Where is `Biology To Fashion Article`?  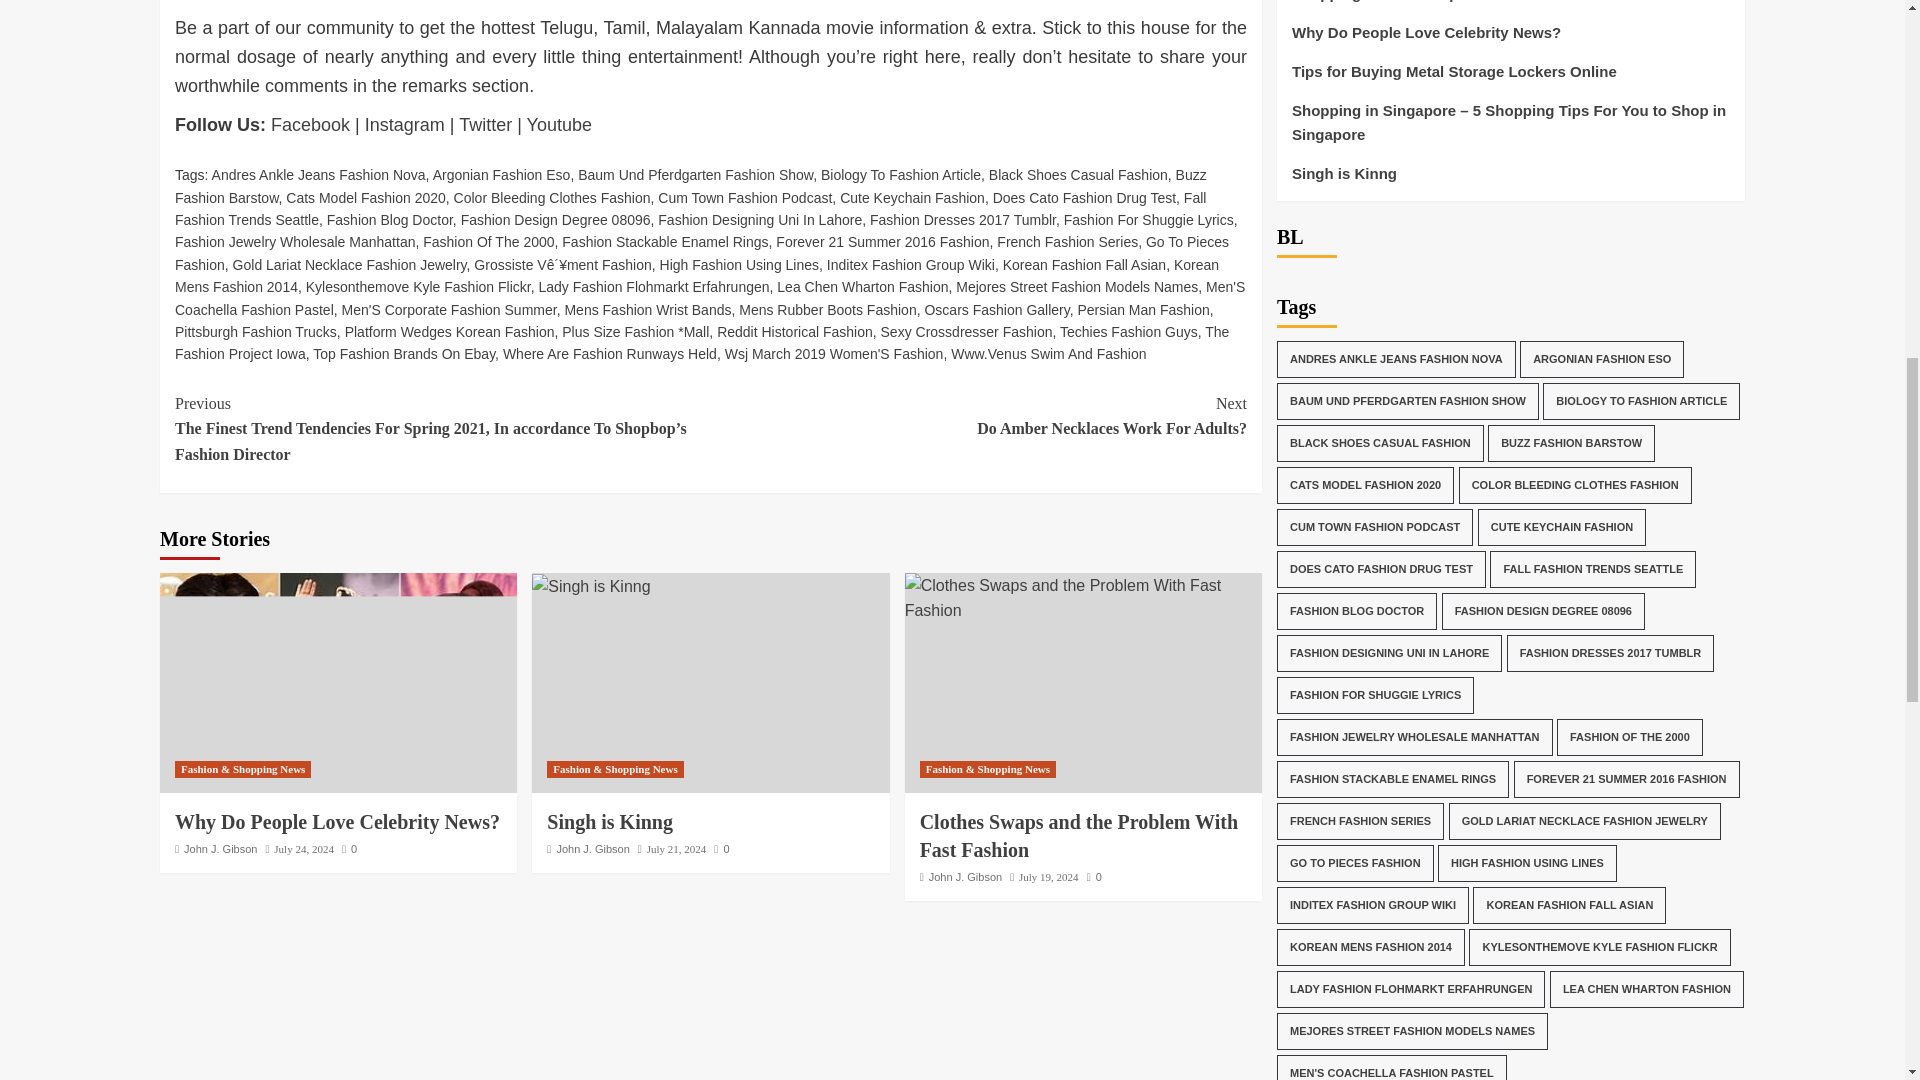 Biology To Fashion Article is located at coordinates (901, 174).